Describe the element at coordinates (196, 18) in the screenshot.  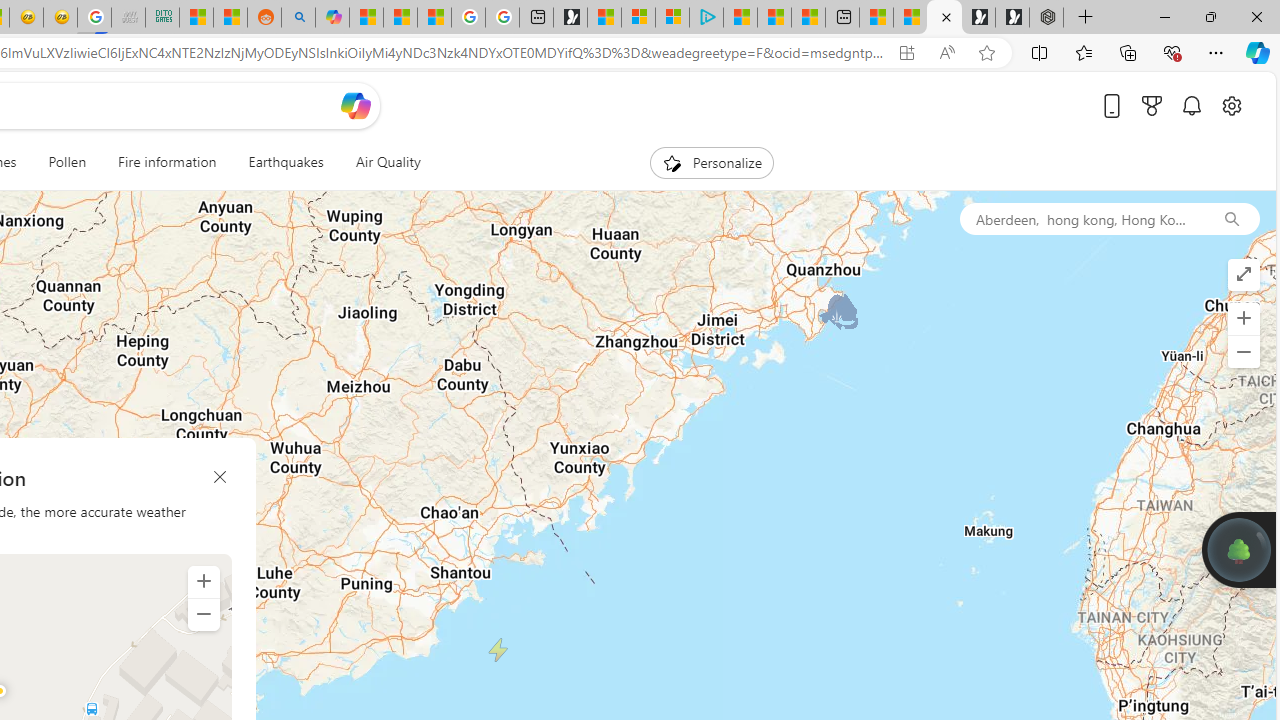
I see `MSNBC - MSN` at that location.